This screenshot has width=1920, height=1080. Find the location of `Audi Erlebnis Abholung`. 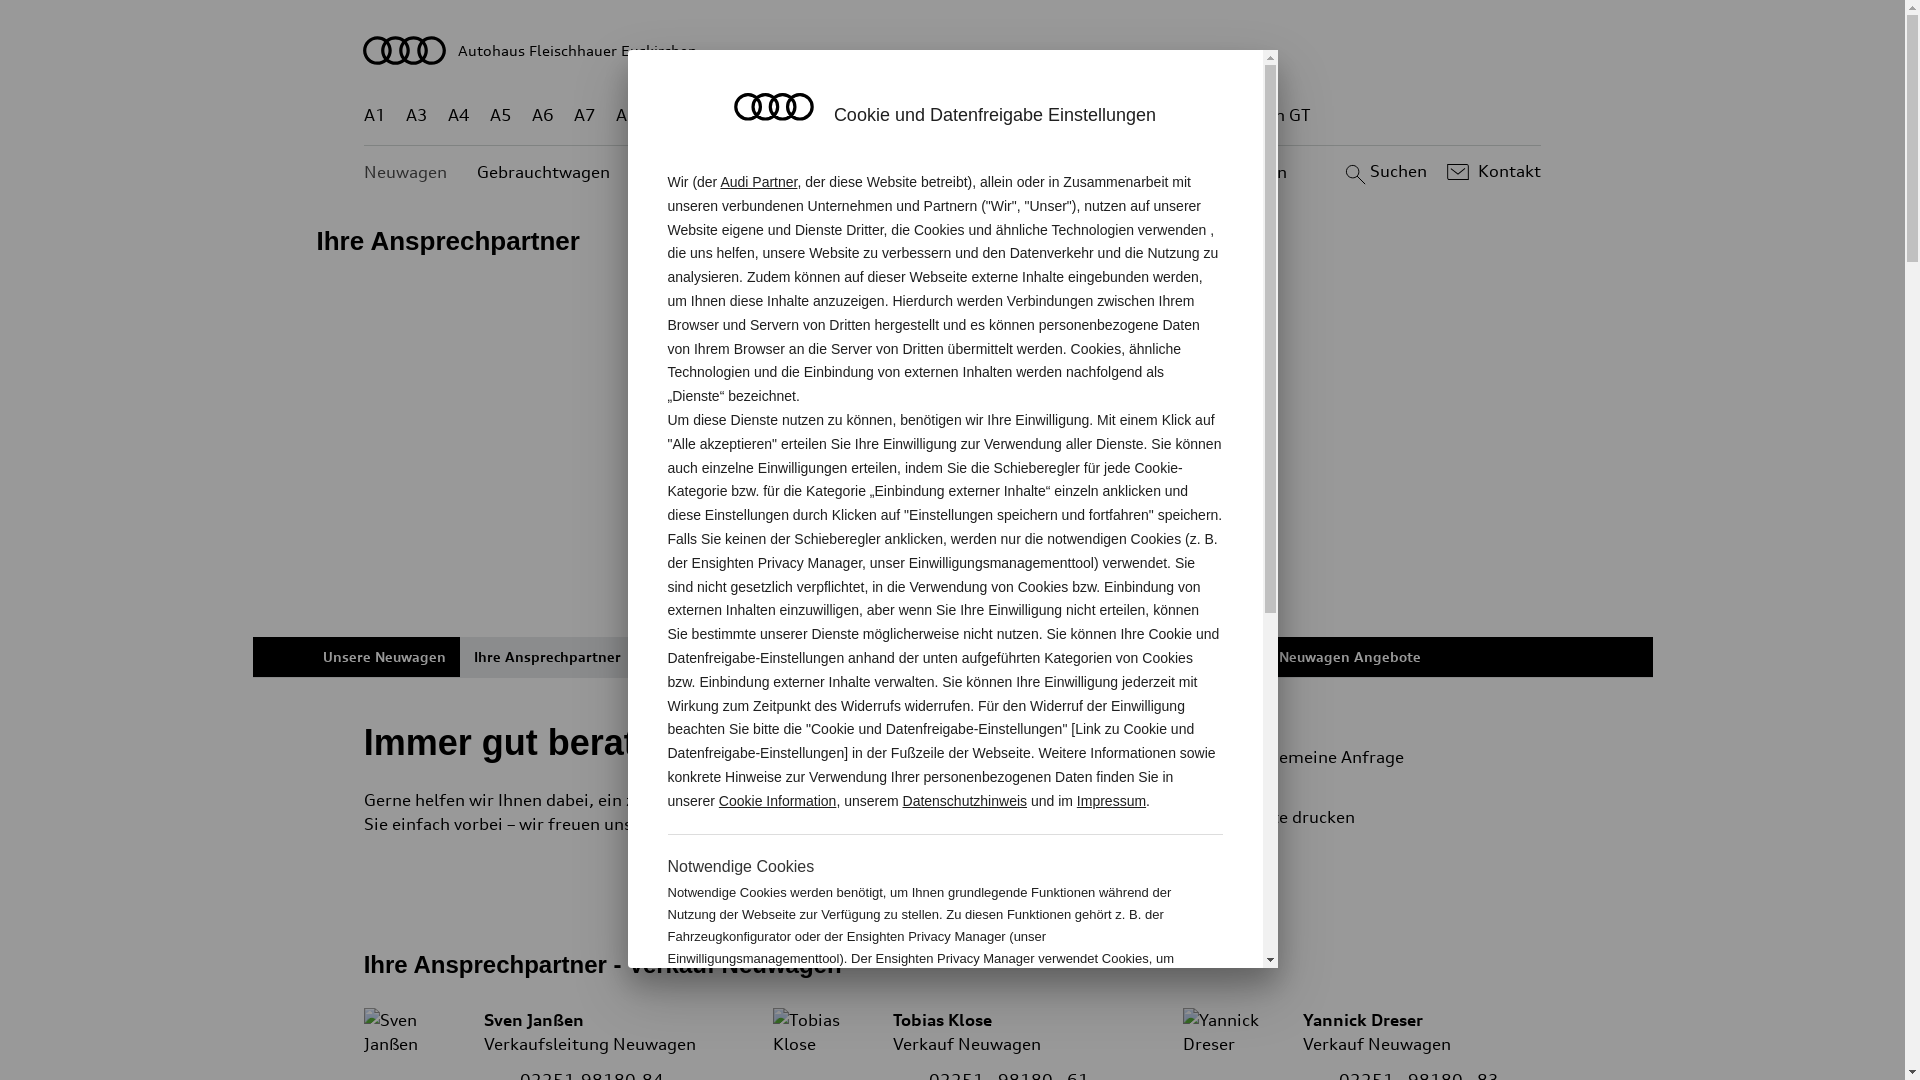

Audi Erlebnis Abholung is located at coordinates (729, 657).